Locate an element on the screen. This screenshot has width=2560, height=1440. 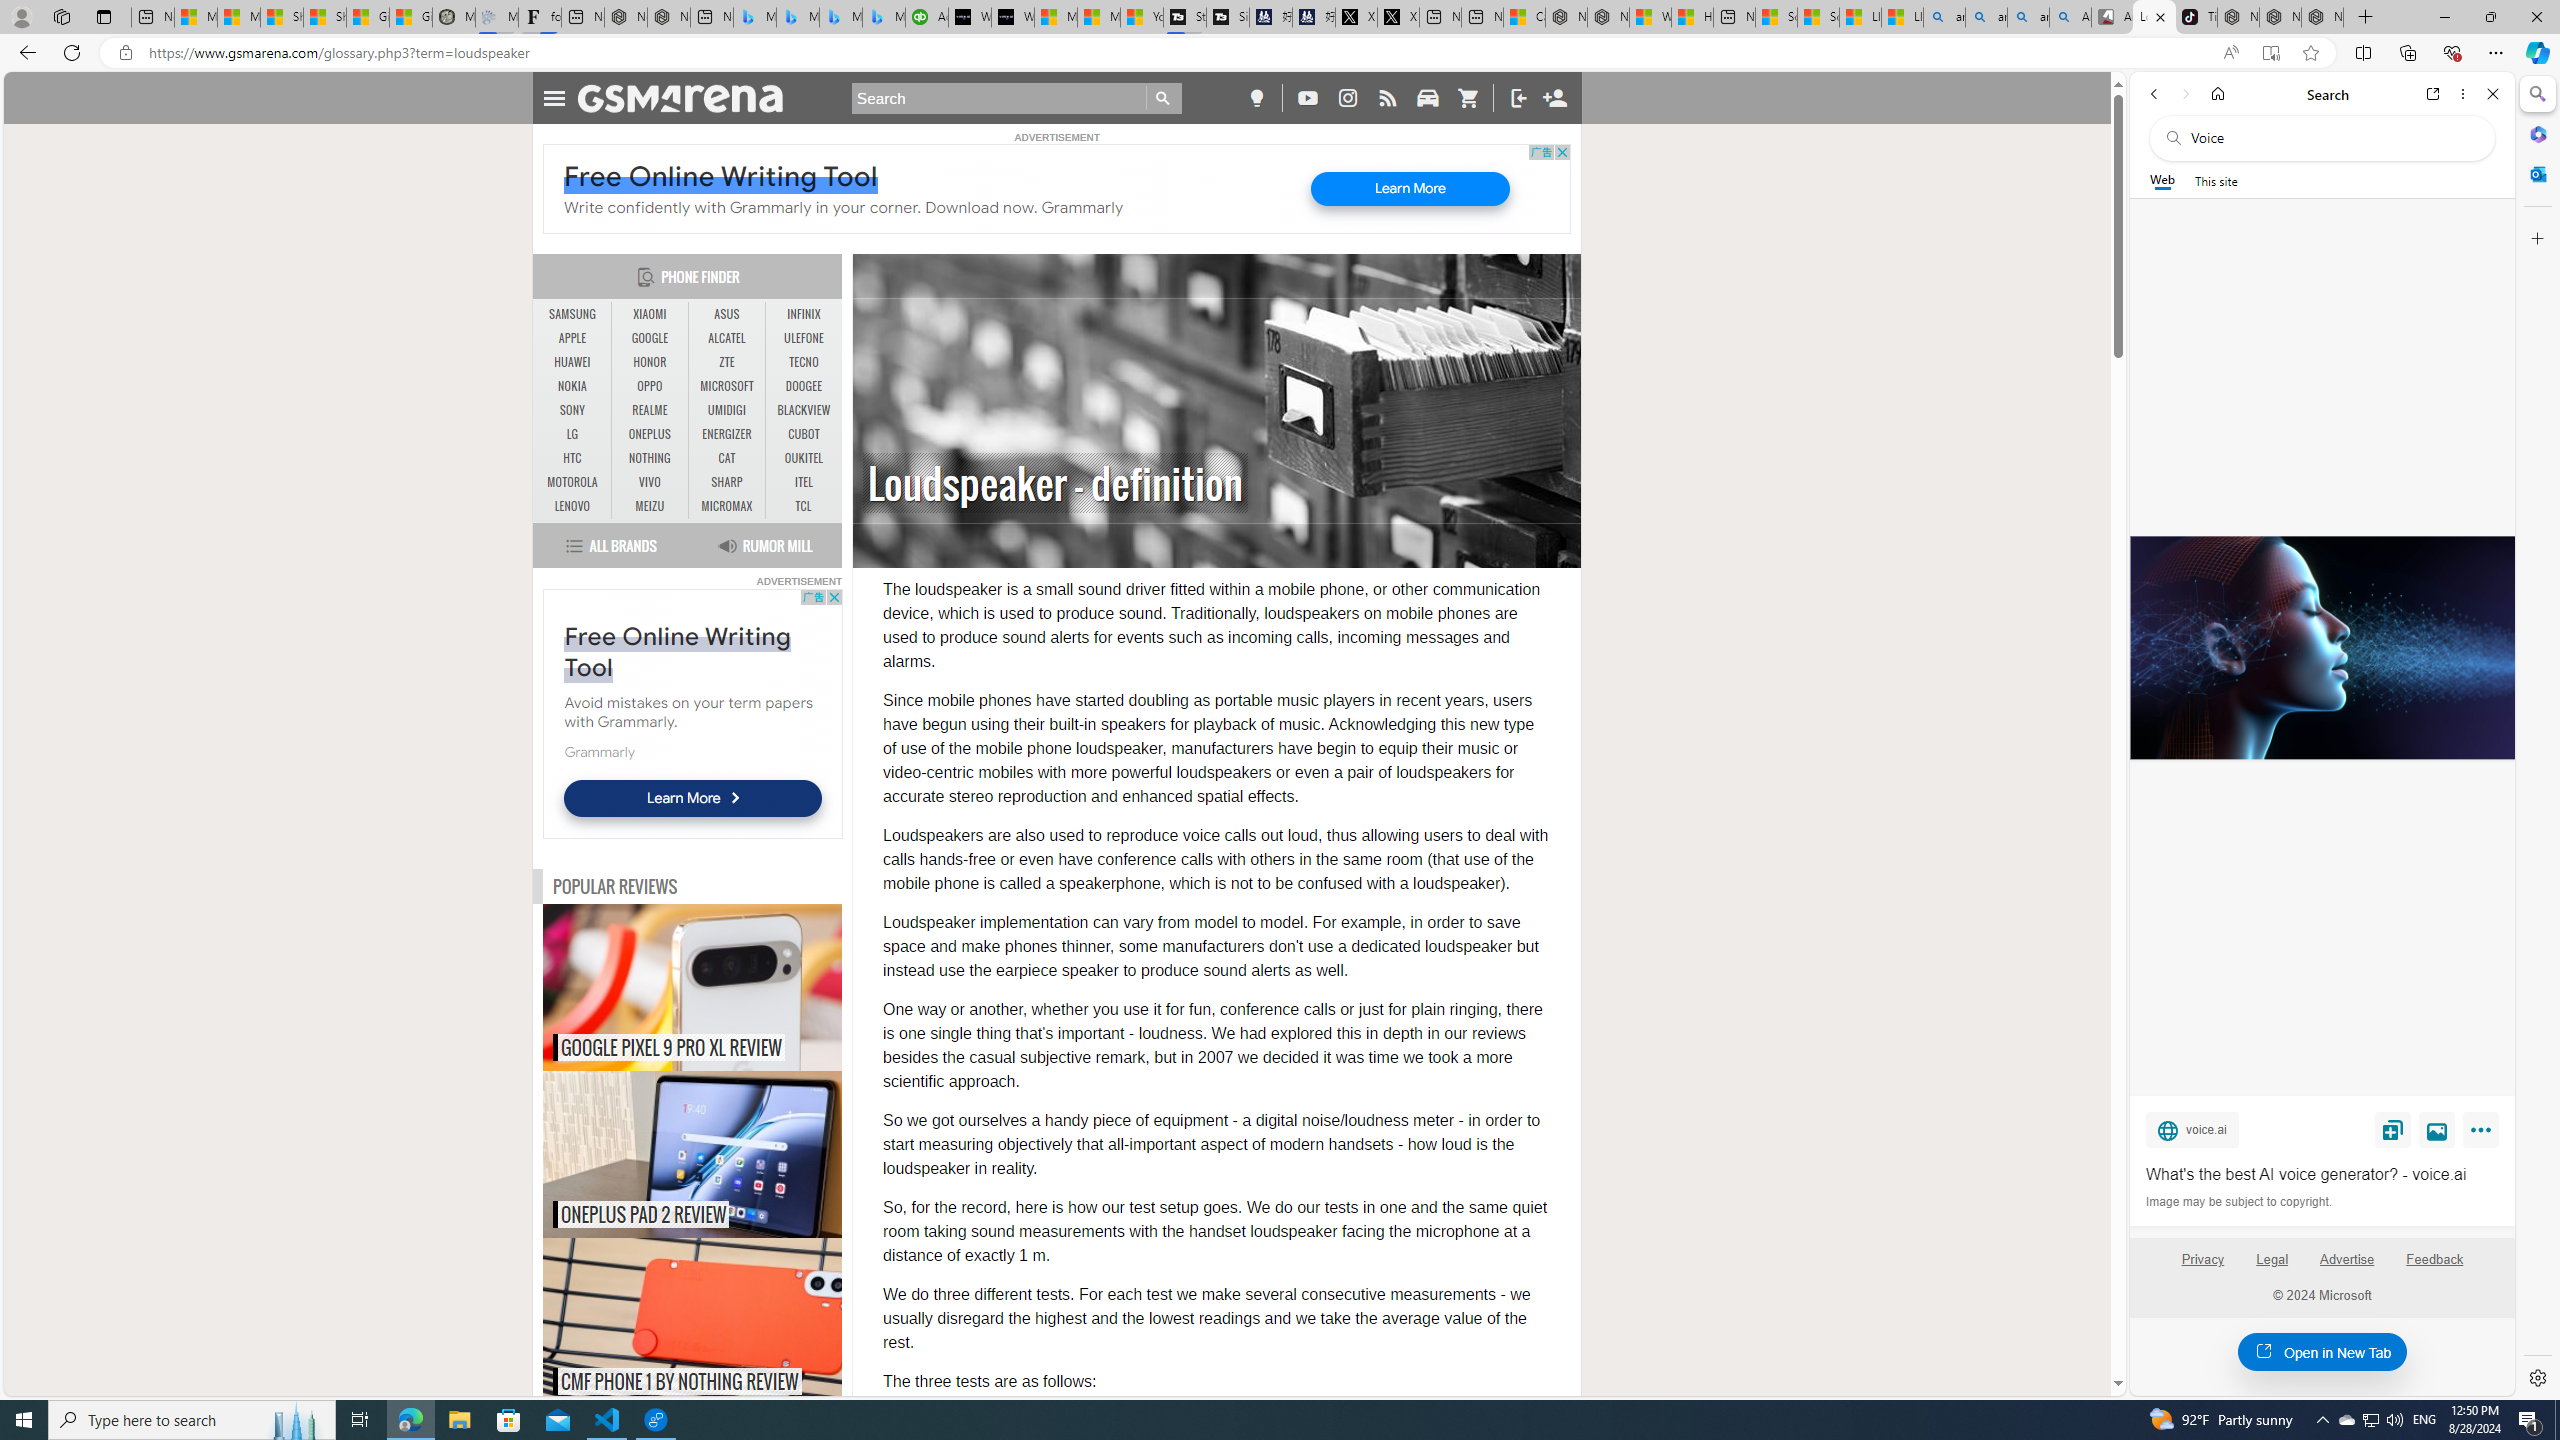
OPPO is located at coordinates (650, 387).